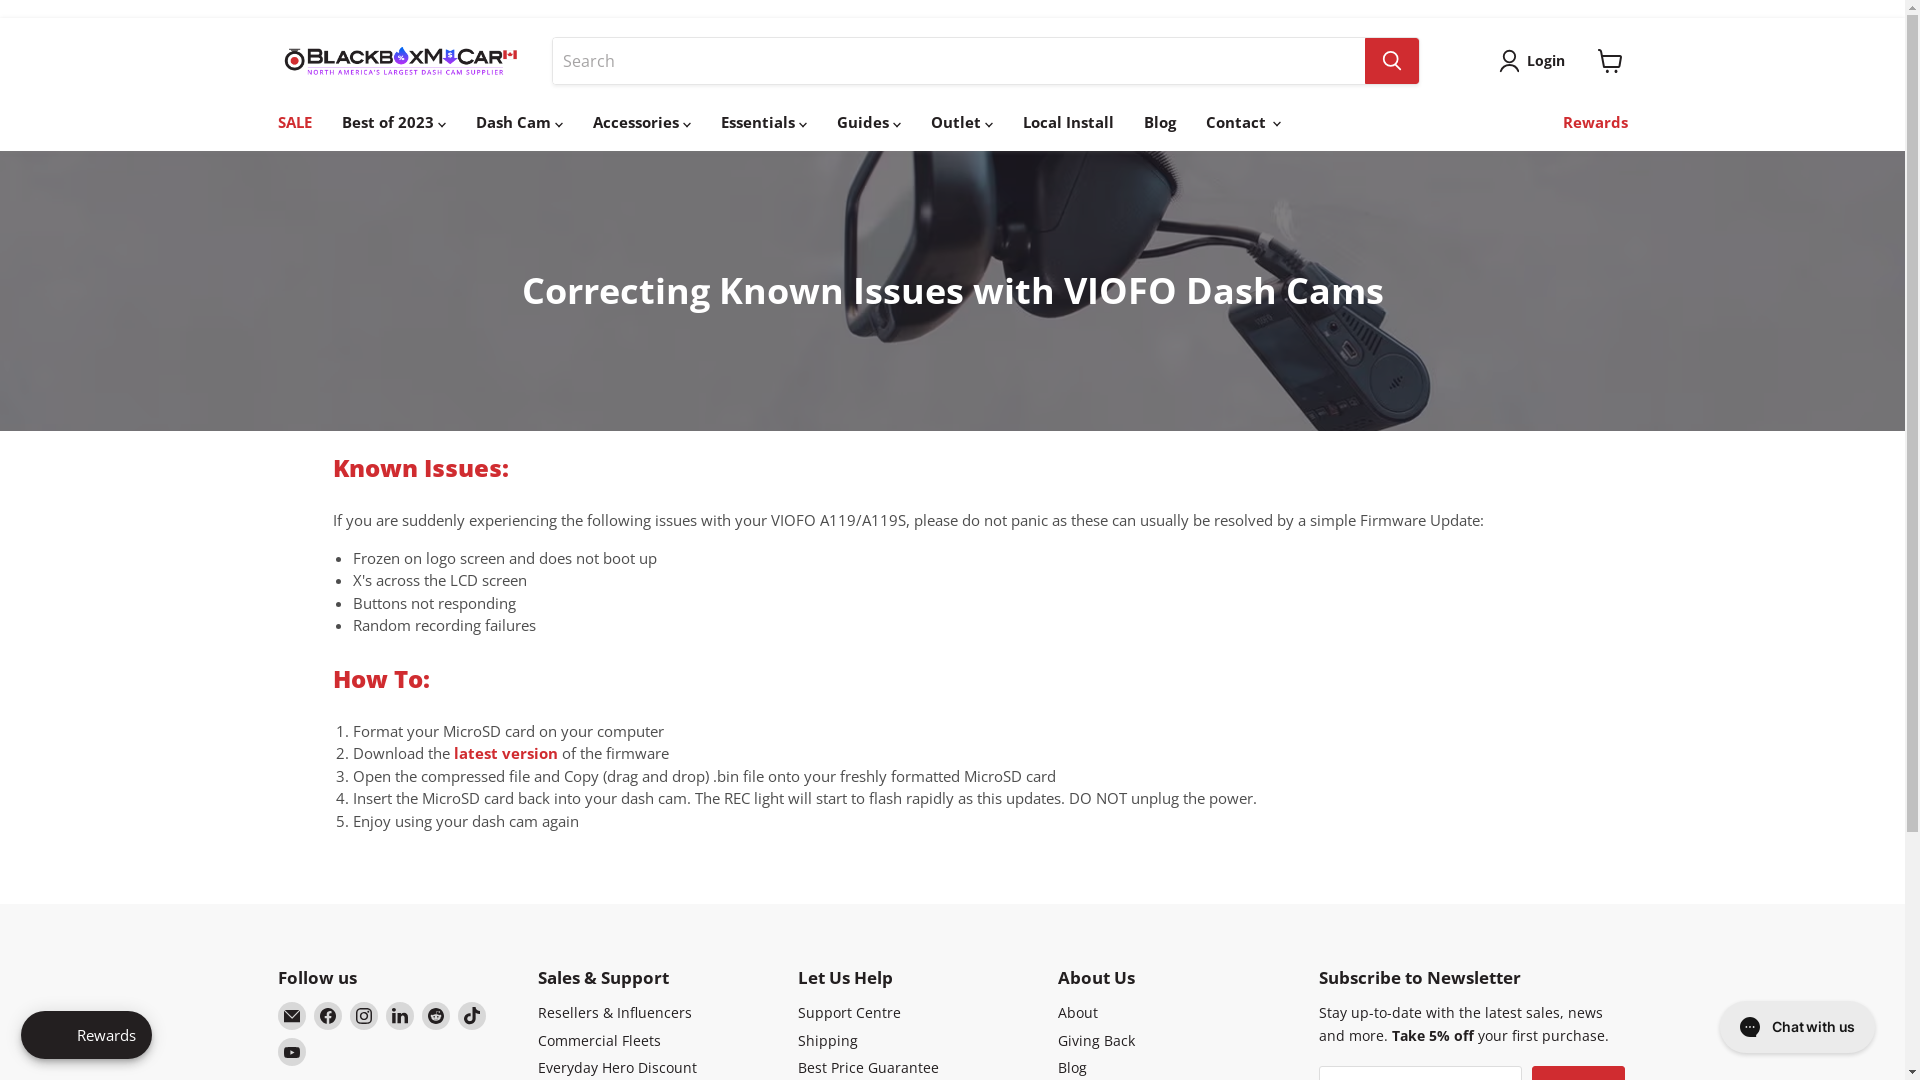 This screenshot has width=1920, height=1080. I want to click on Giving Back, so click(1096, 1040).